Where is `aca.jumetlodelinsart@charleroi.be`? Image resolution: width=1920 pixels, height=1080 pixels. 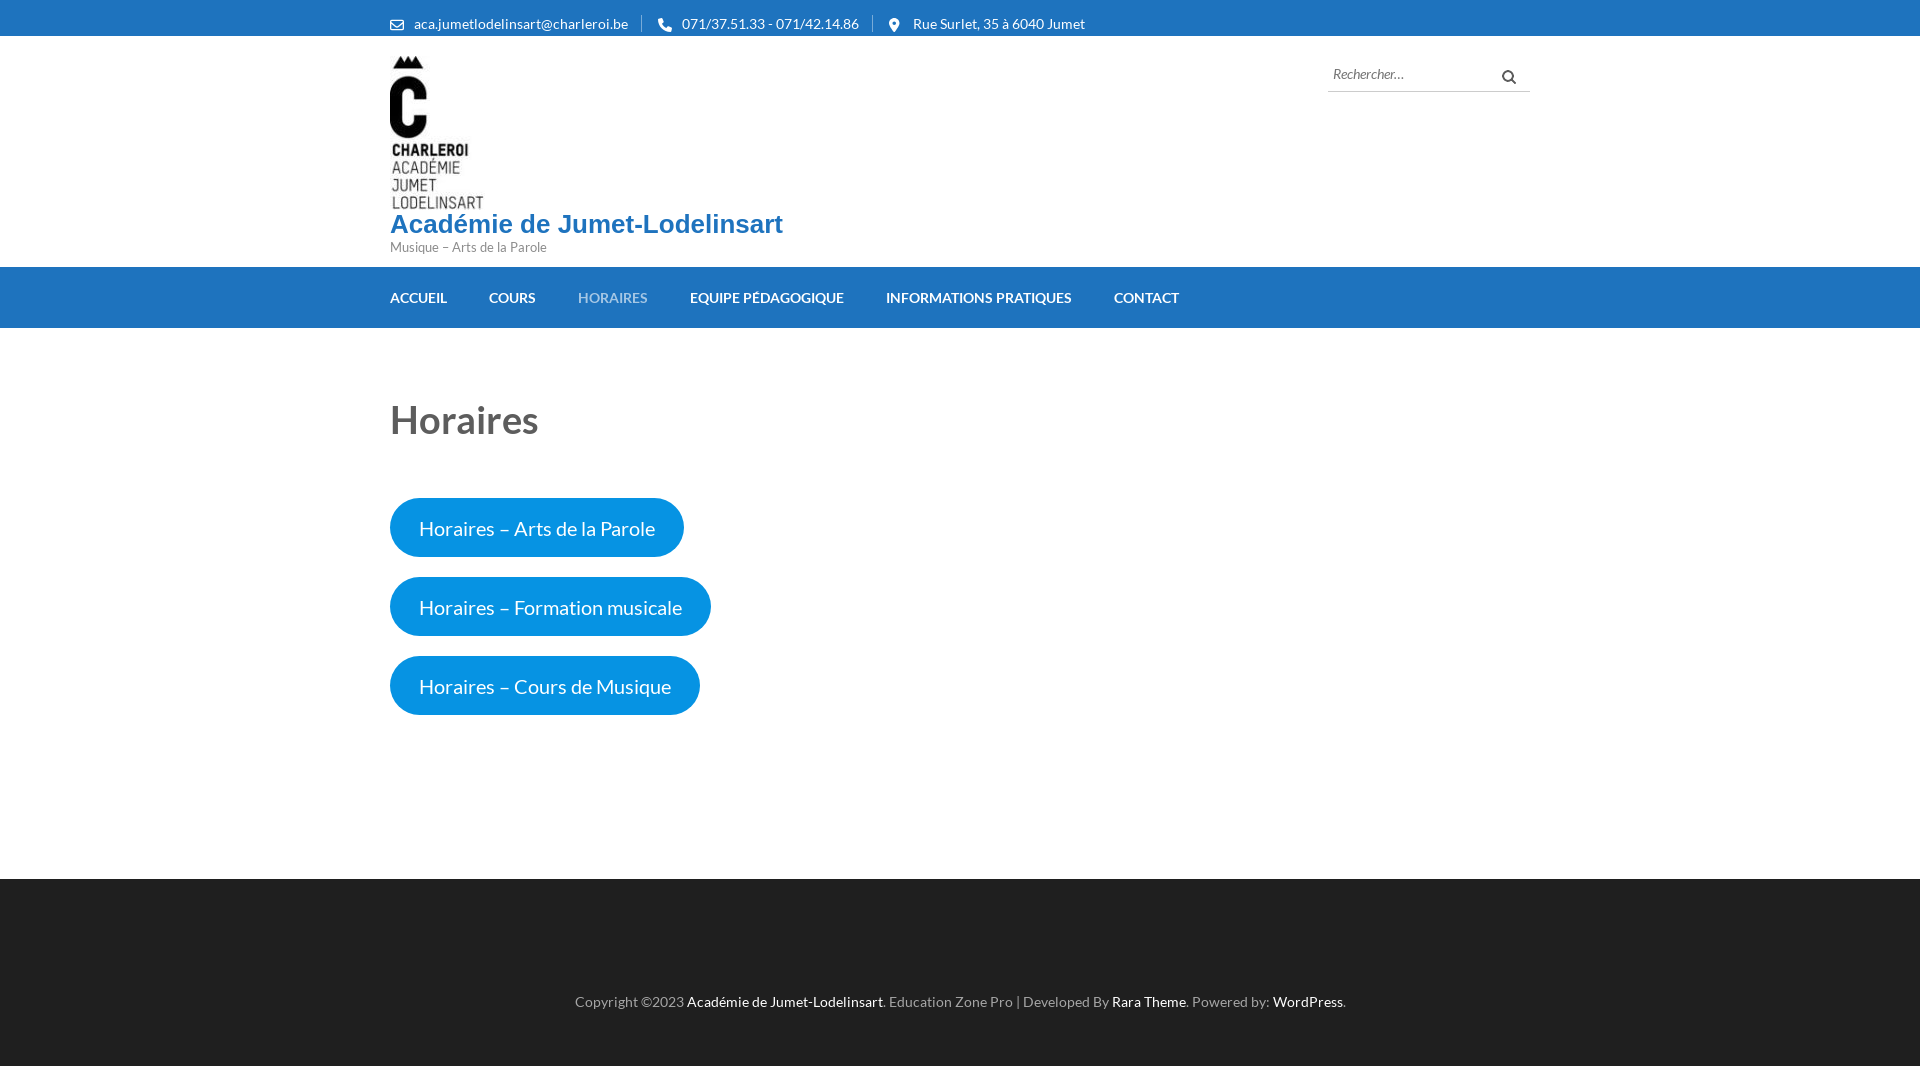
aca.jumetlodelinsart@charleroi.be is located at coordinates (521, 24).